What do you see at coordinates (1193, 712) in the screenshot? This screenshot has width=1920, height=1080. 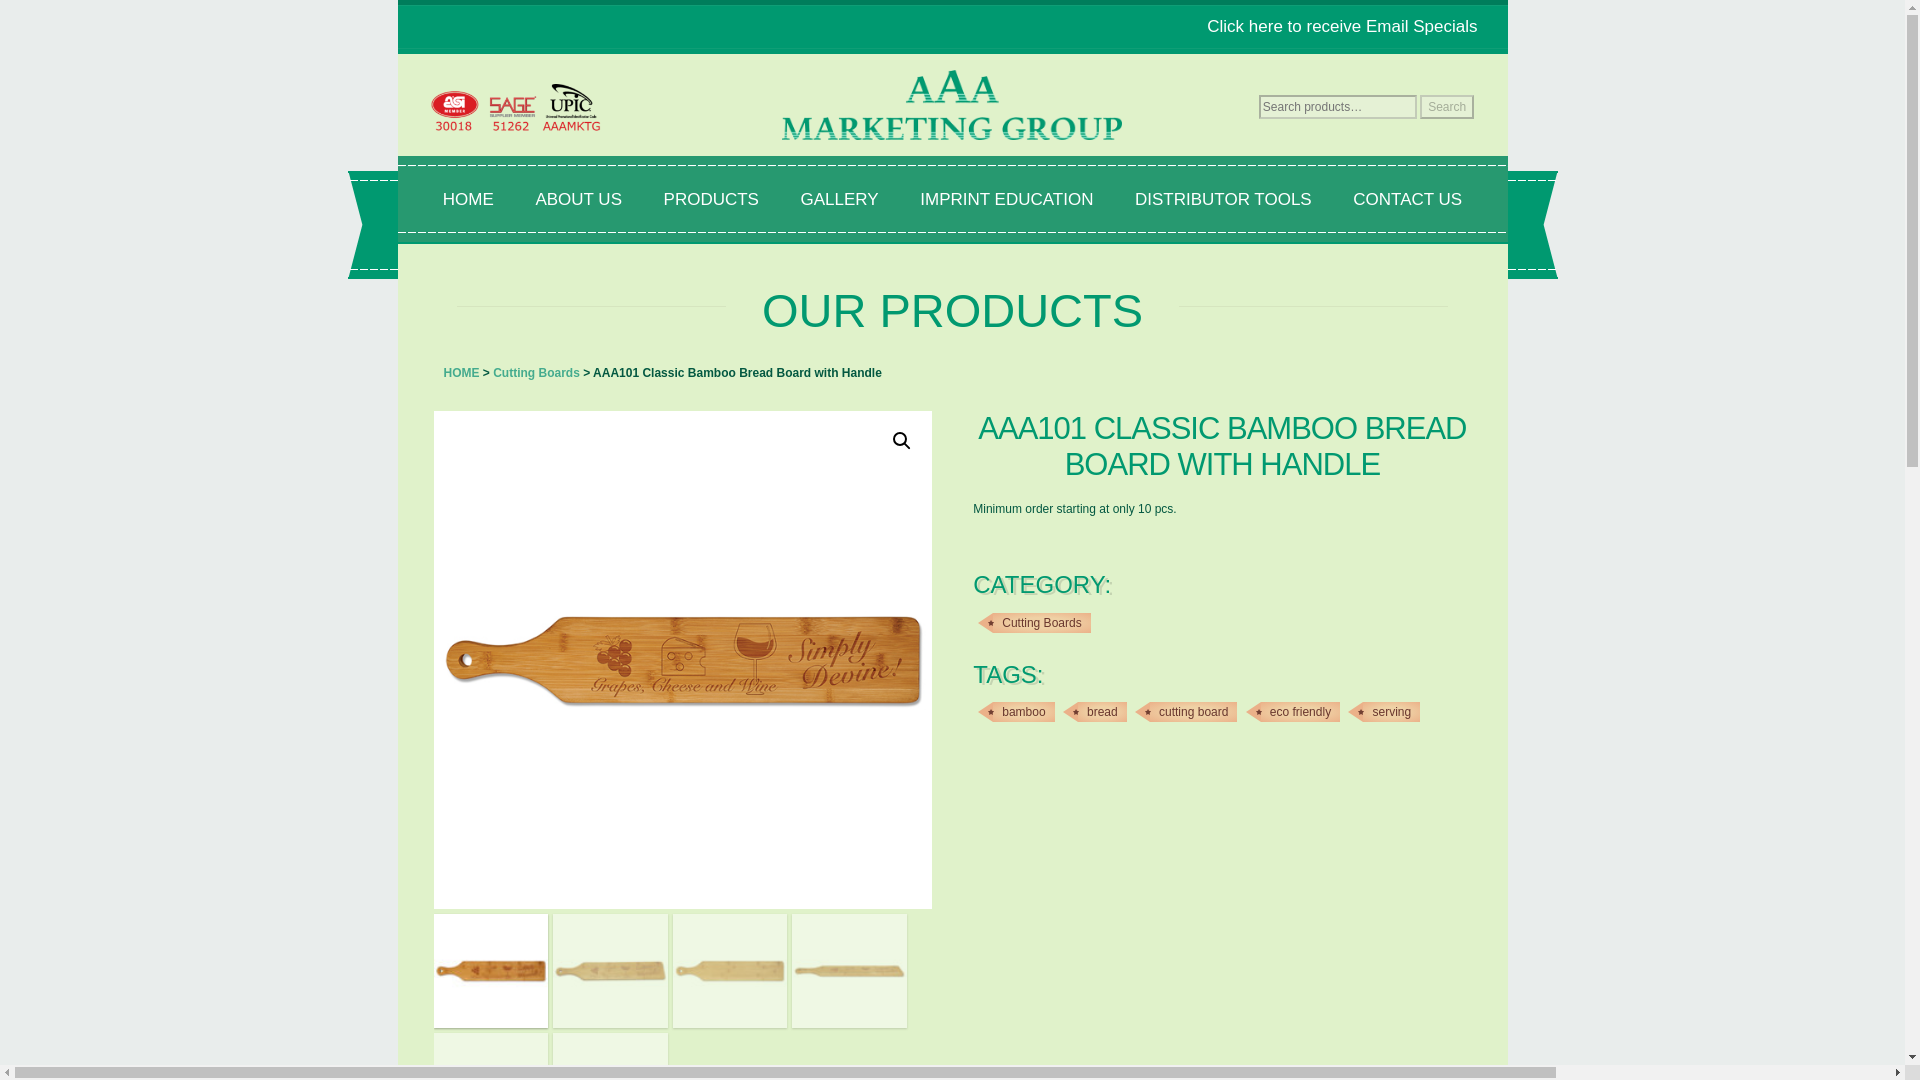 I see `cutting board` at bounding box center [1193, 712].